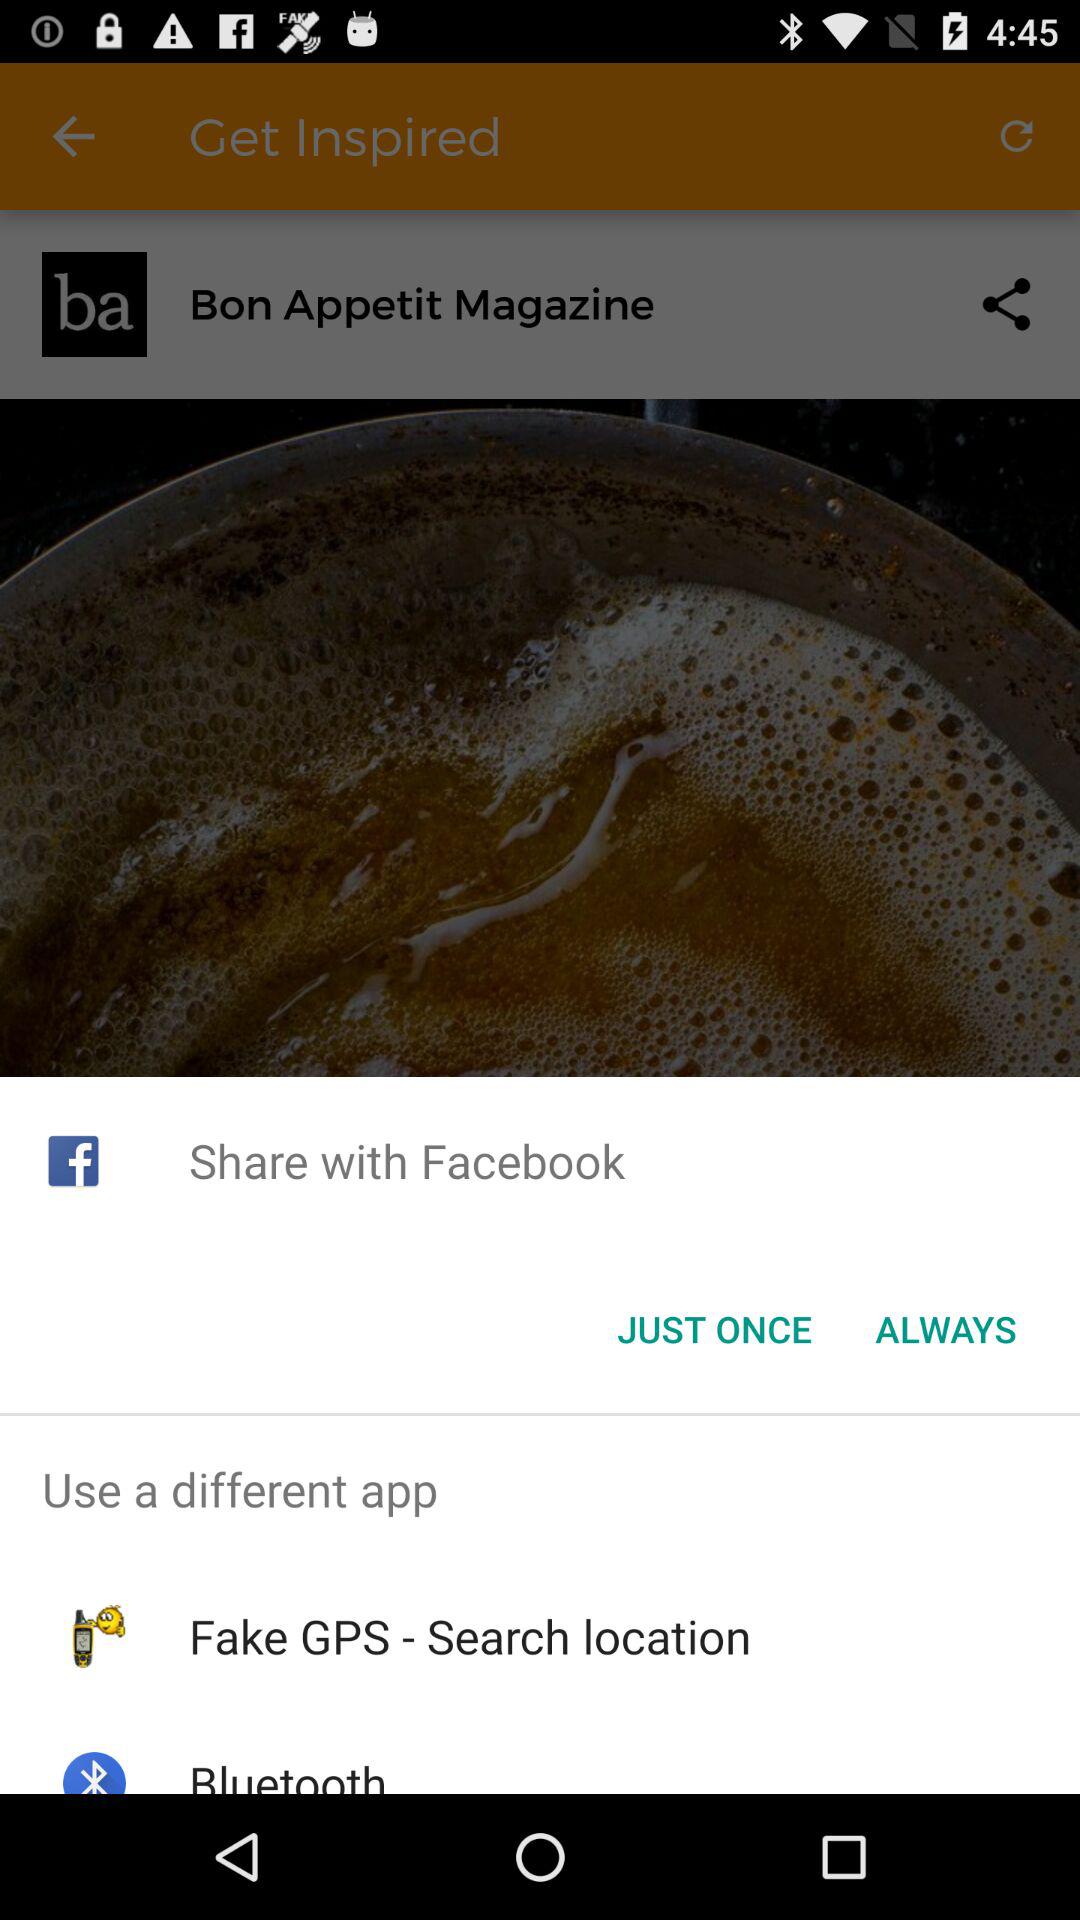  What do you see at coordinates (714, 1329) in the screenshot?
I see `jump until just once` at bounding box center [714, 1329].